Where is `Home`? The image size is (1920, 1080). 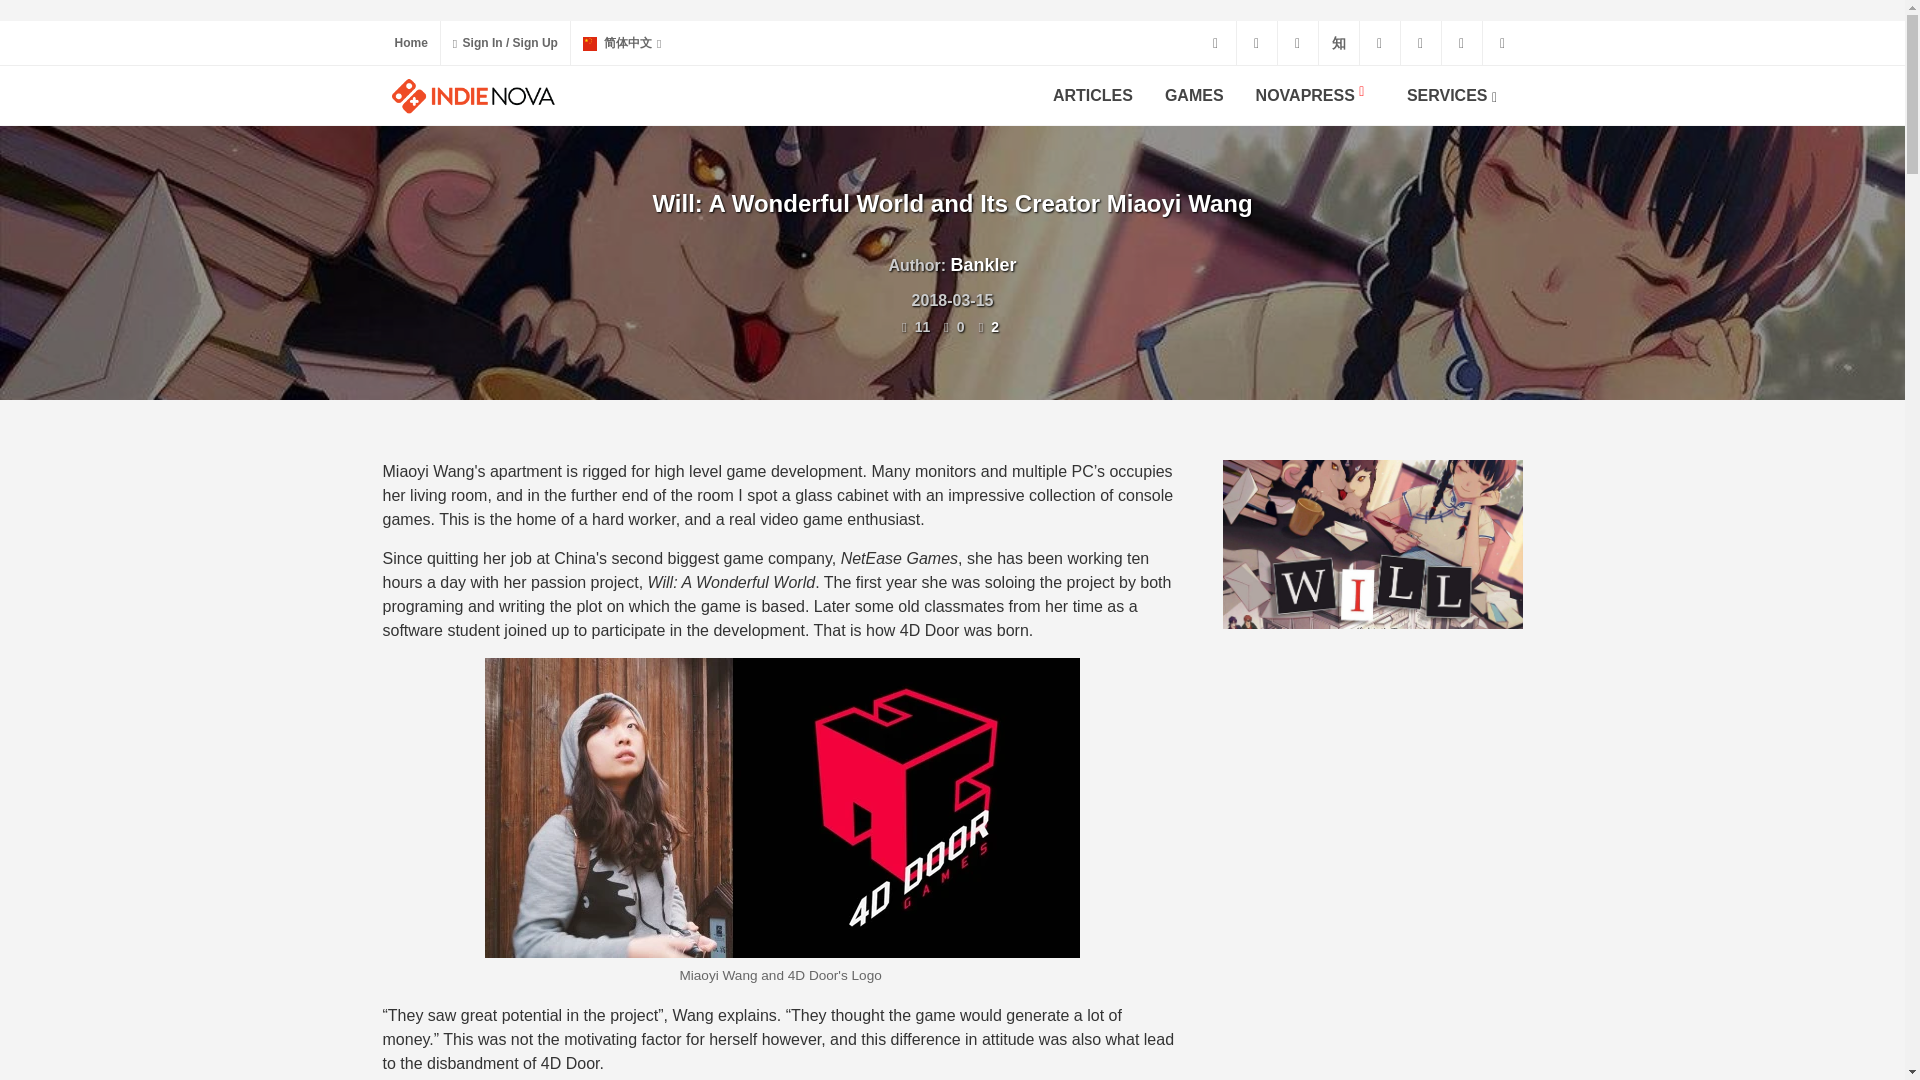 Home is located at coordinates (410, 42).